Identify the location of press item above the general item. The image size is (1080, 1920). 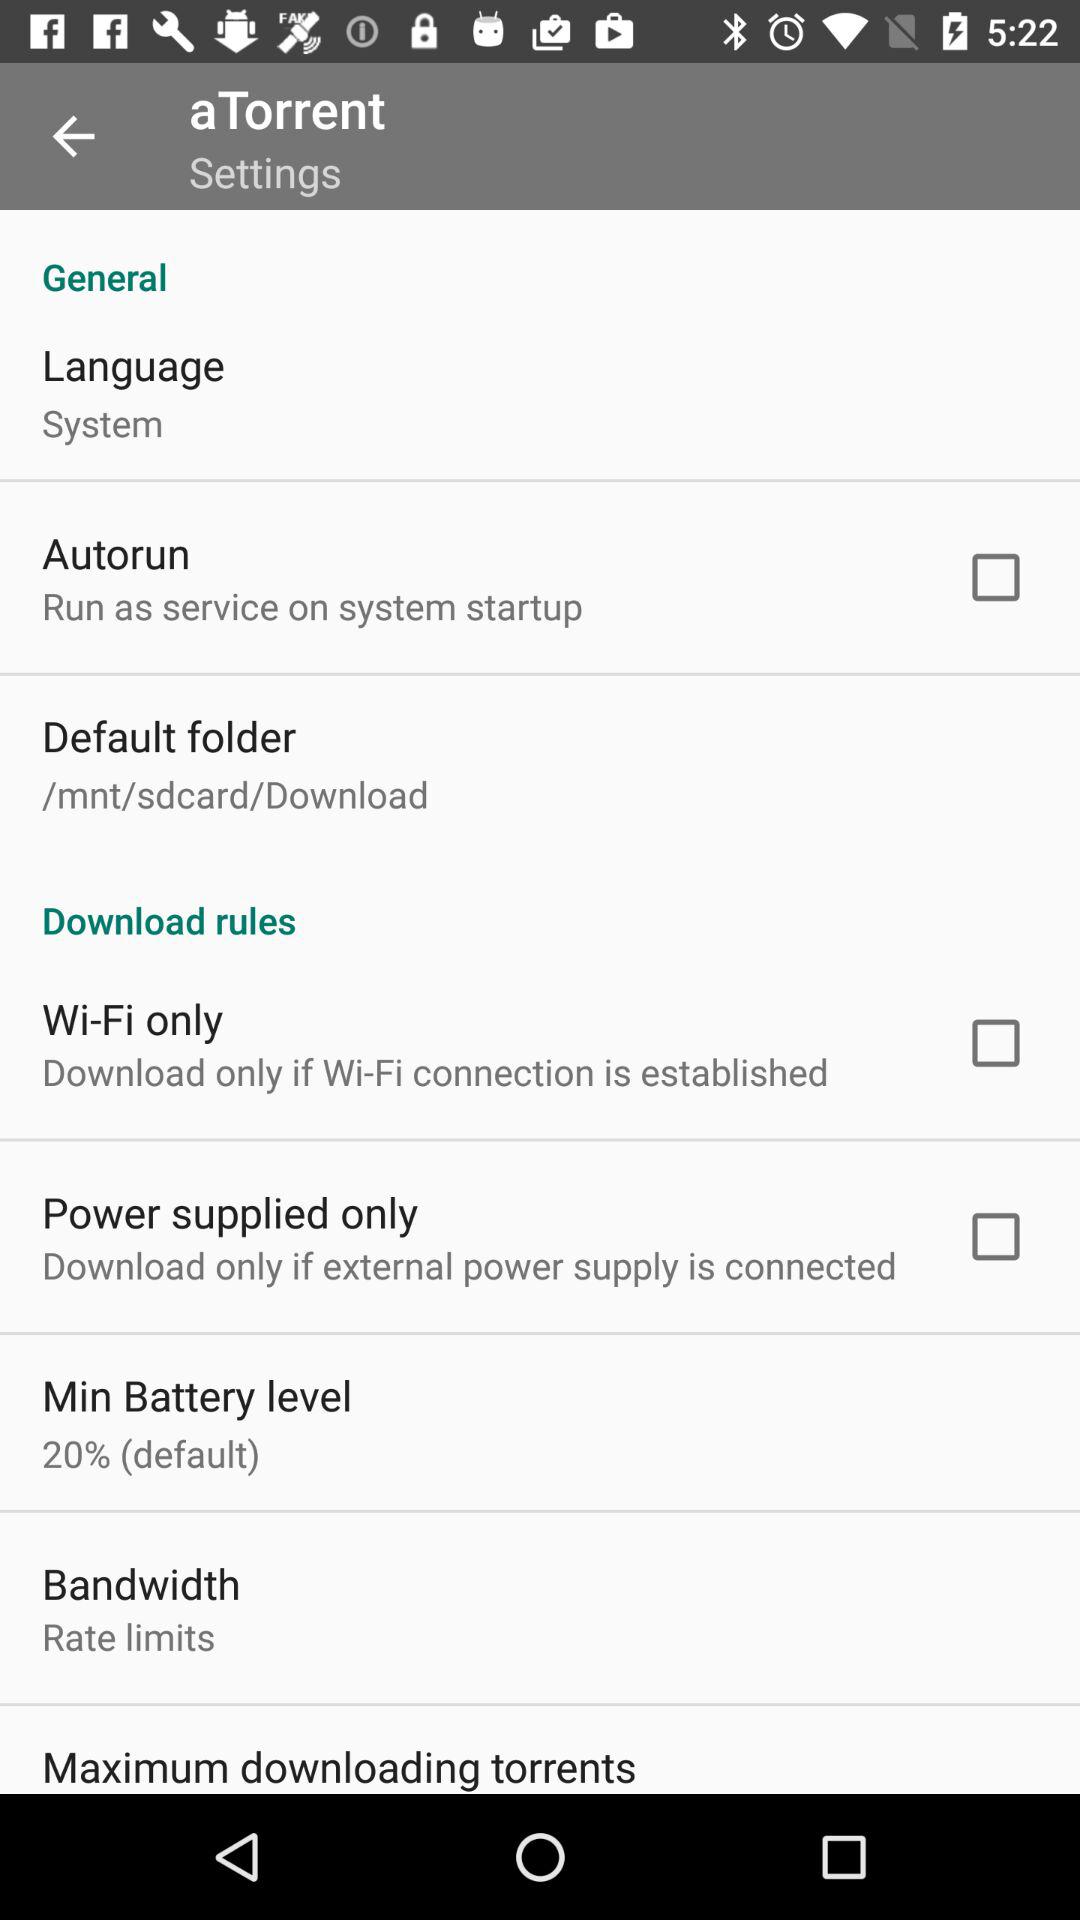
(73, 136).